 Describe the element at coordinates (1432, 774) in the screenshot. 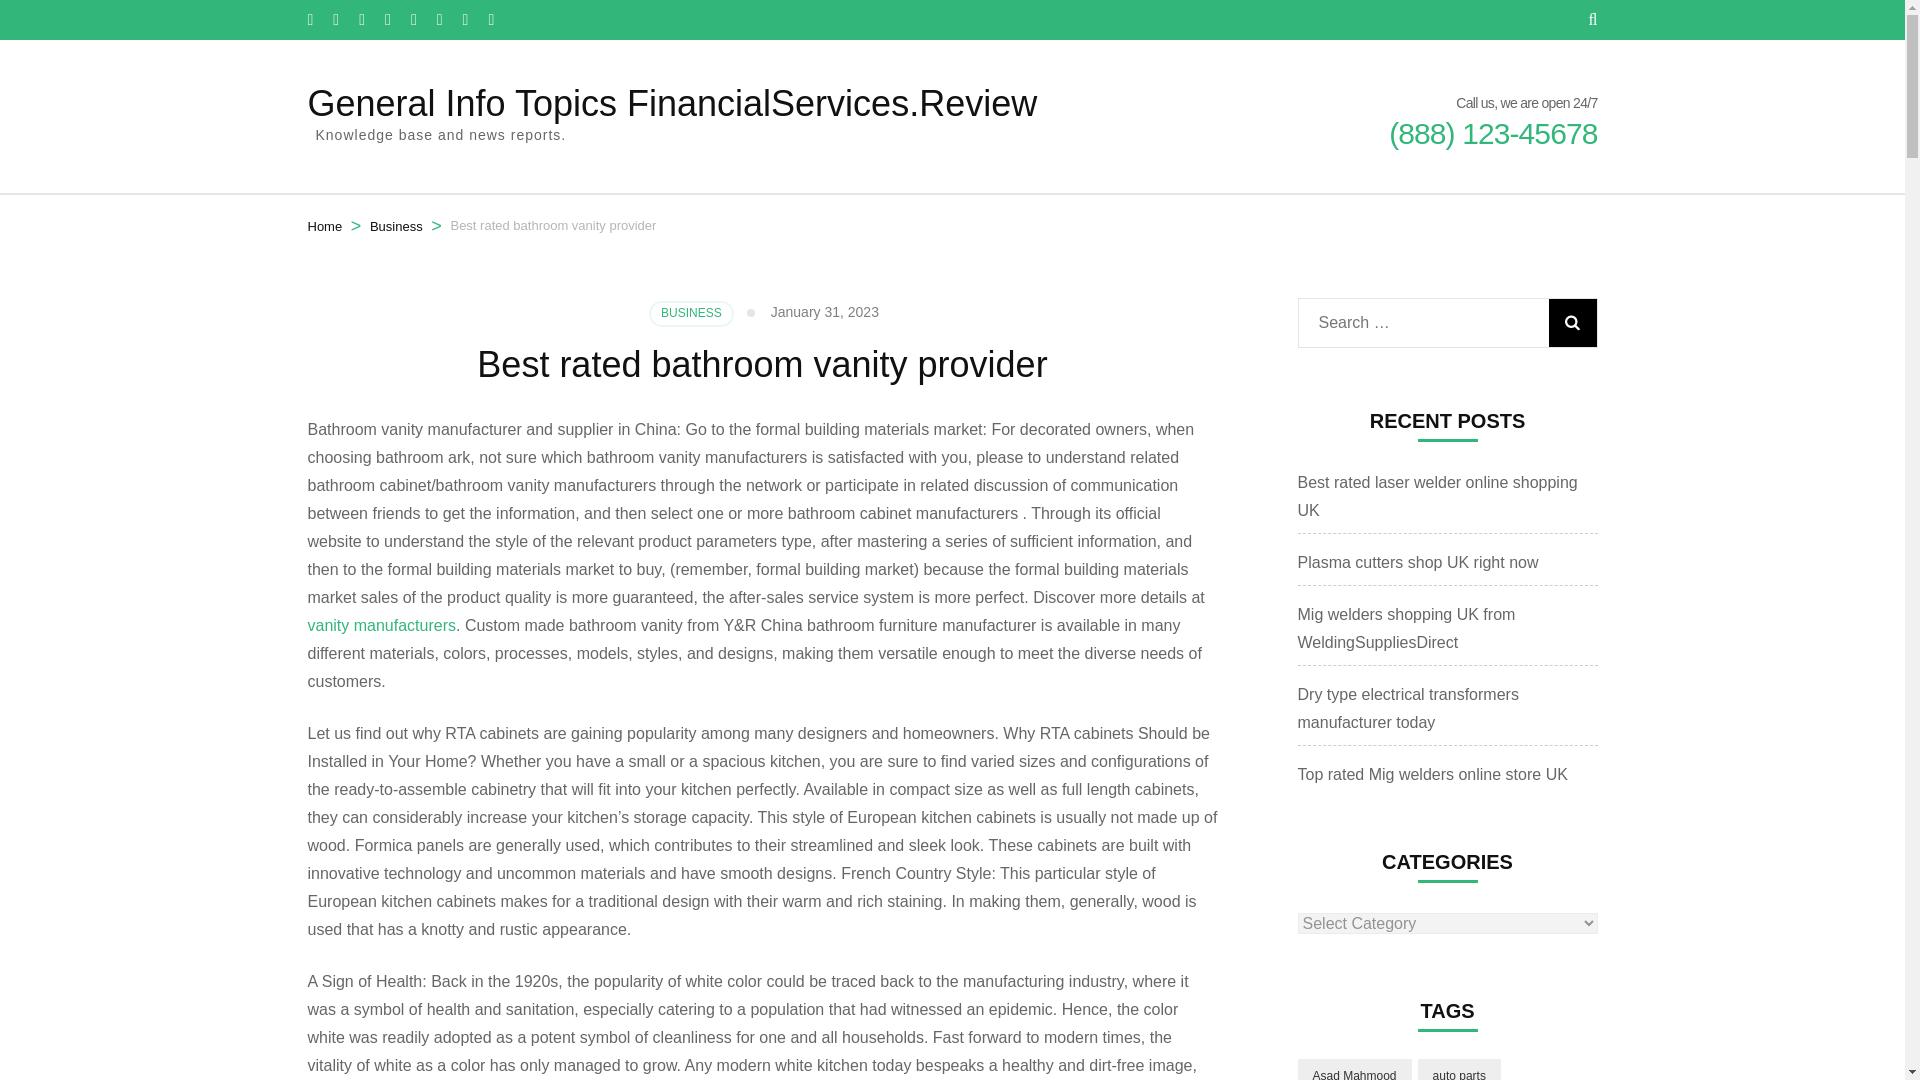

I see `Top rated Mig welders online store UK` at that location.